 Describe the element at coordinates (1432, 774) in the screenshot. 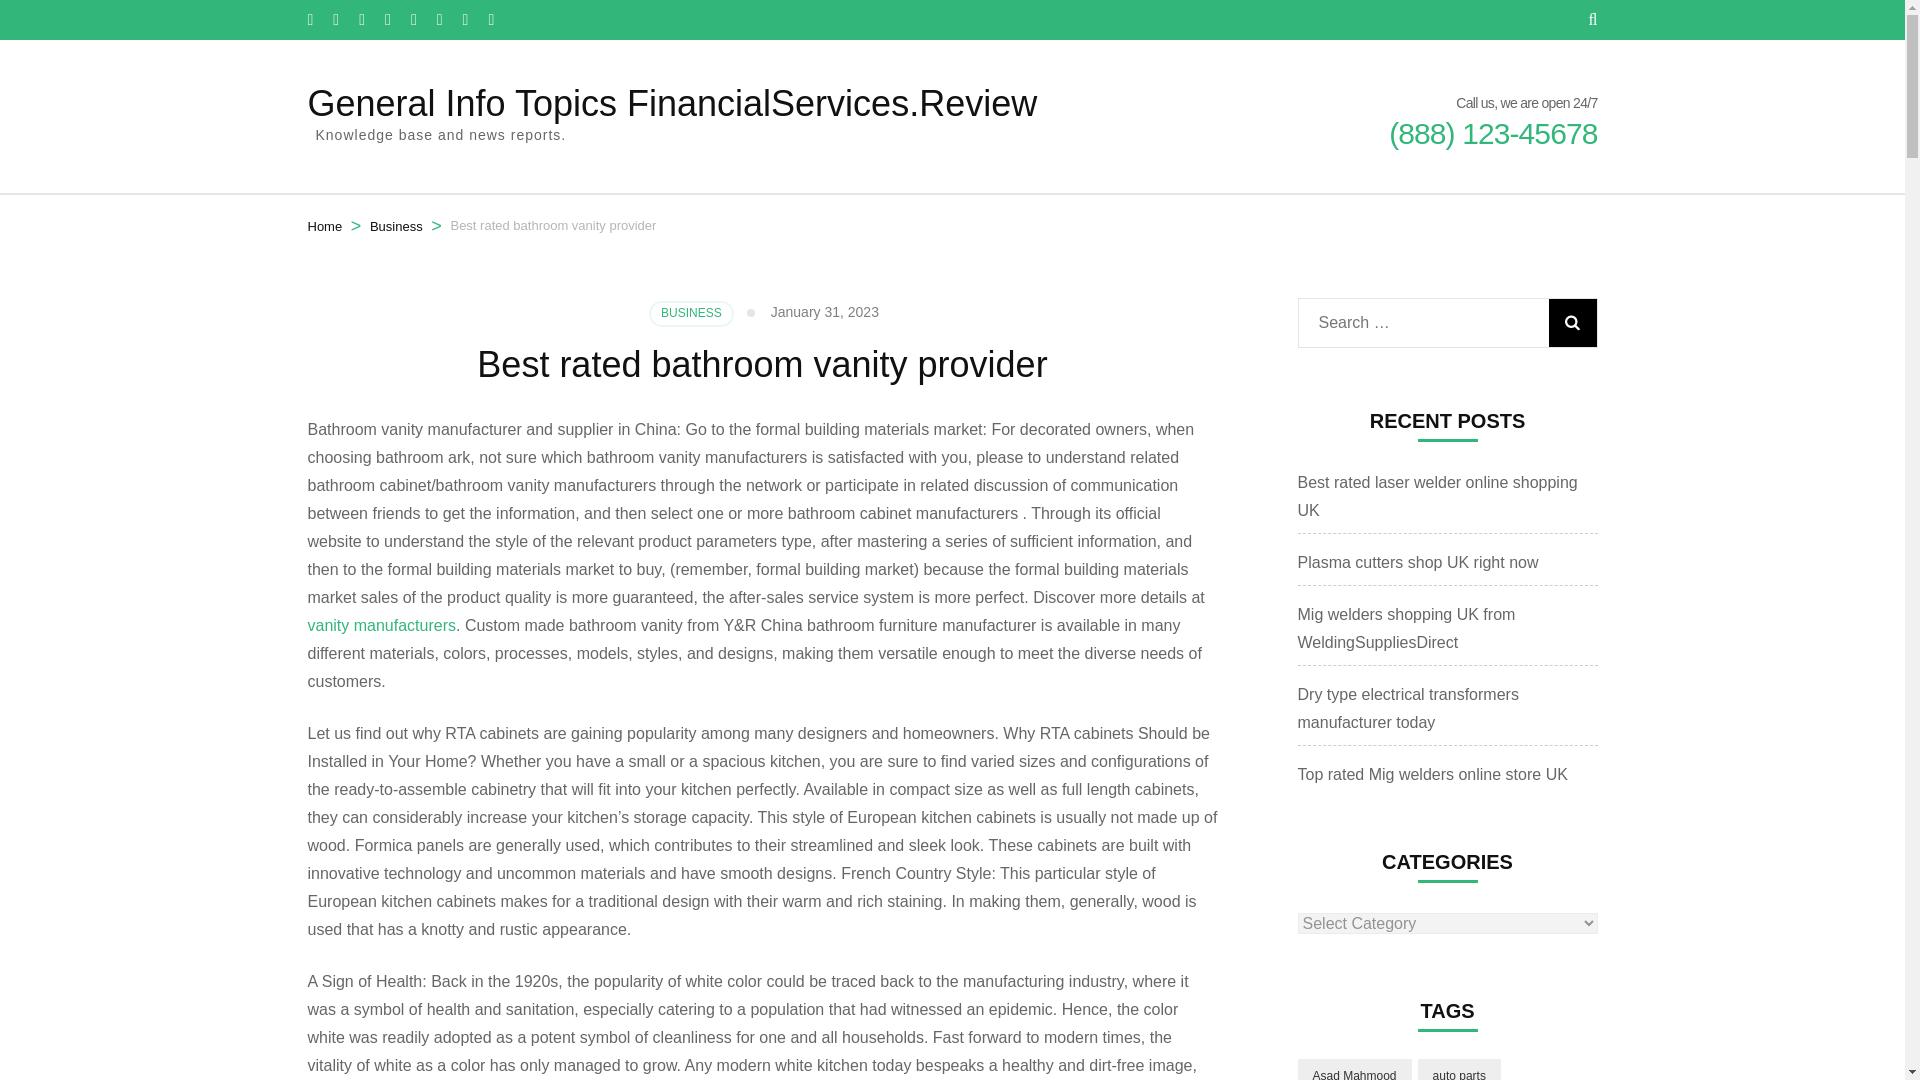

I see `Top rated Mig welders online store UK` at that location.